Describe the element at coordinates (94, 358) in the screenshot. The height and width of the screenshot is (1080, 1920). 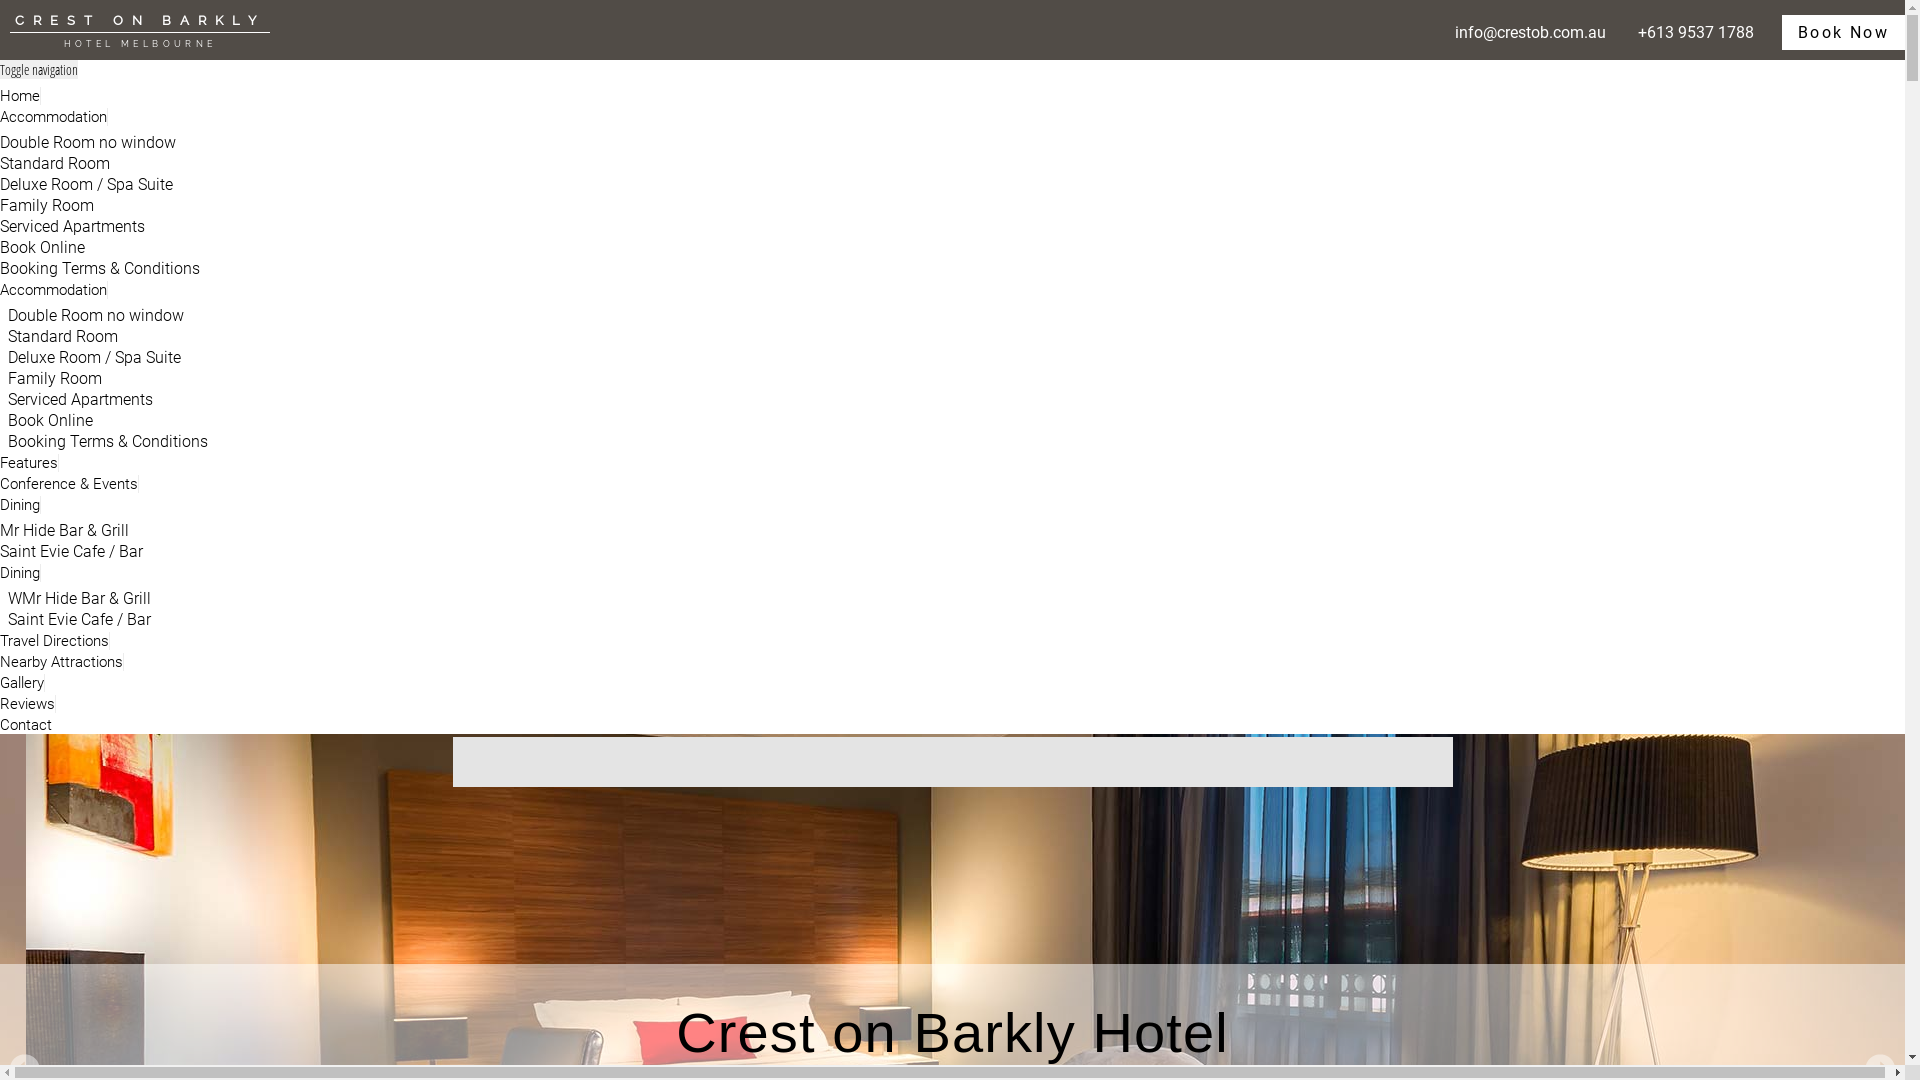
I see `Deluxe Room / Spa Suite` at that location.